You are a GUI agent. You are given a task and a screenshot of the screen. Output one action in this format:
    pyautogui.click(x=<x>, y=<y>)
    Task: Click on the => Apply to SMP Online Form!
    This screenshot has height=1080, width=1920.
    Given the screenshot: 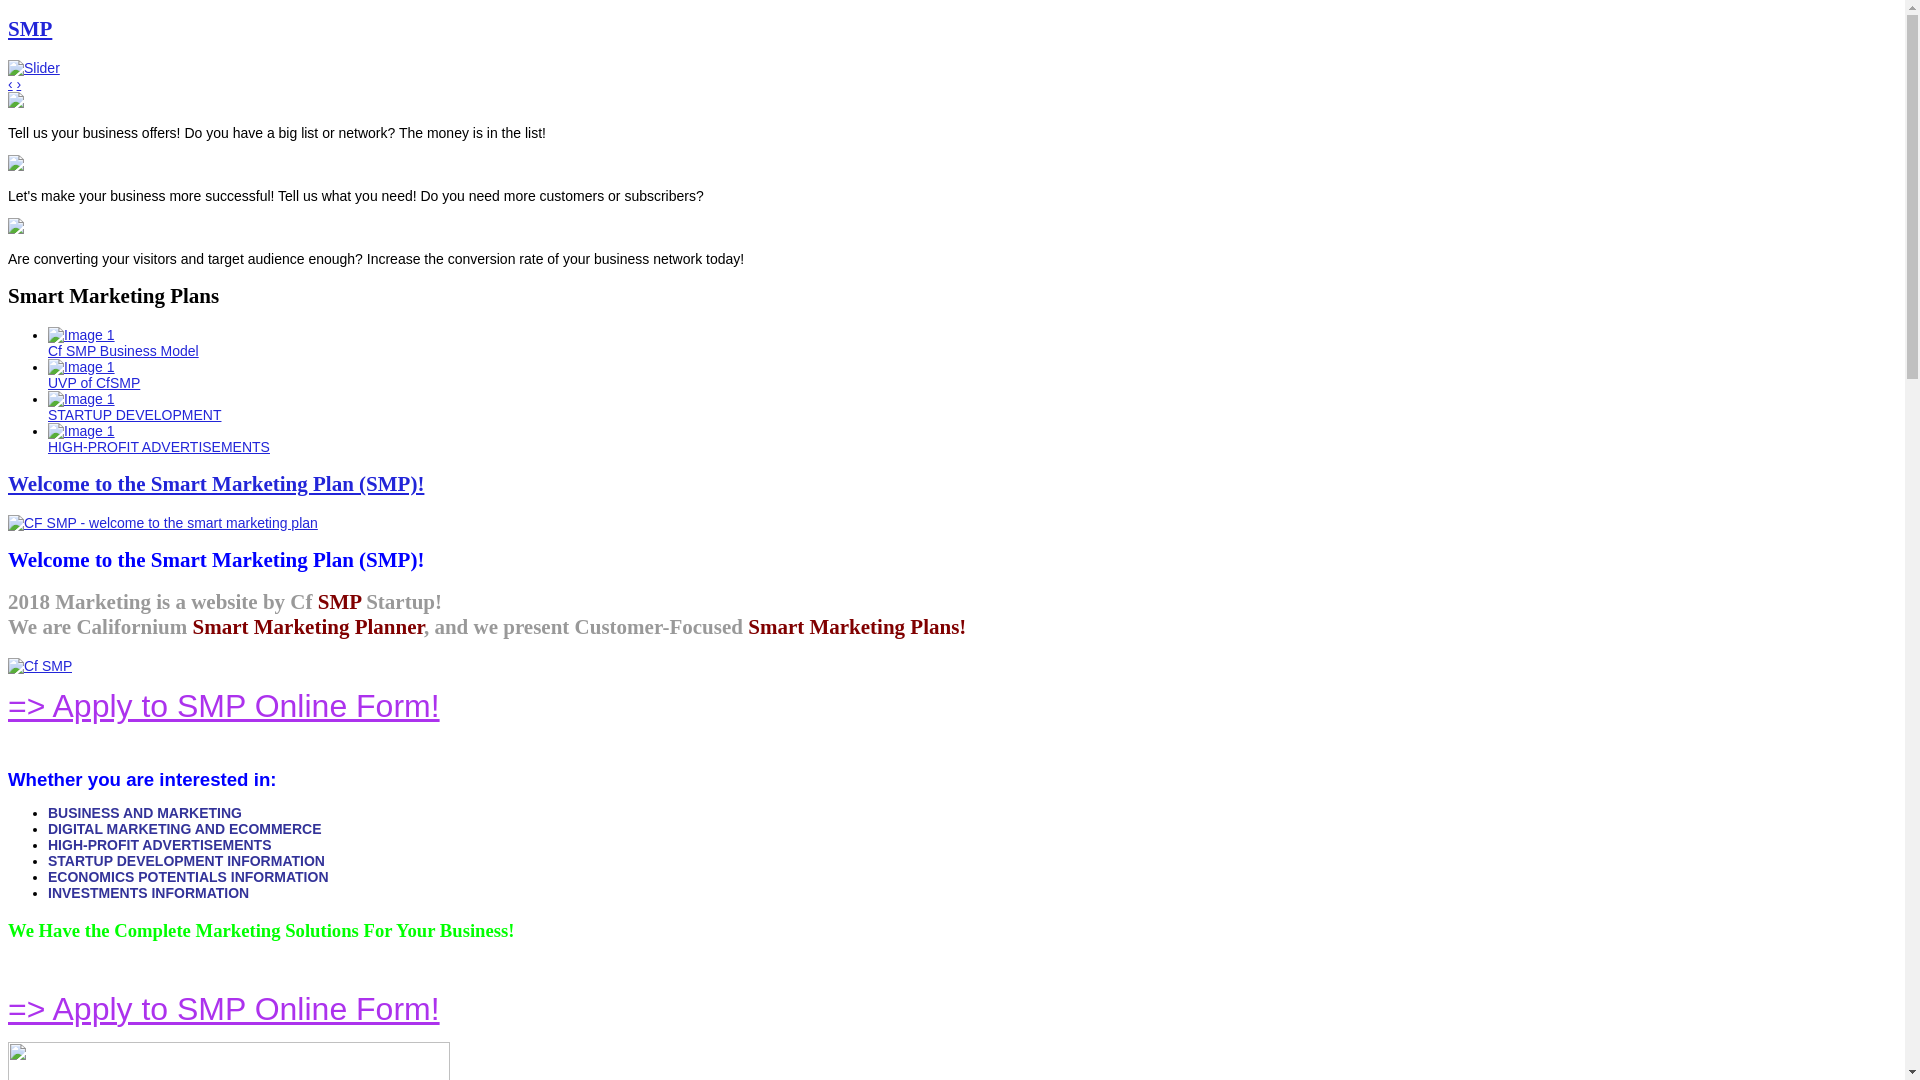 What is the action you would take?
    pyautogui.click(x=224, y=1009)
    